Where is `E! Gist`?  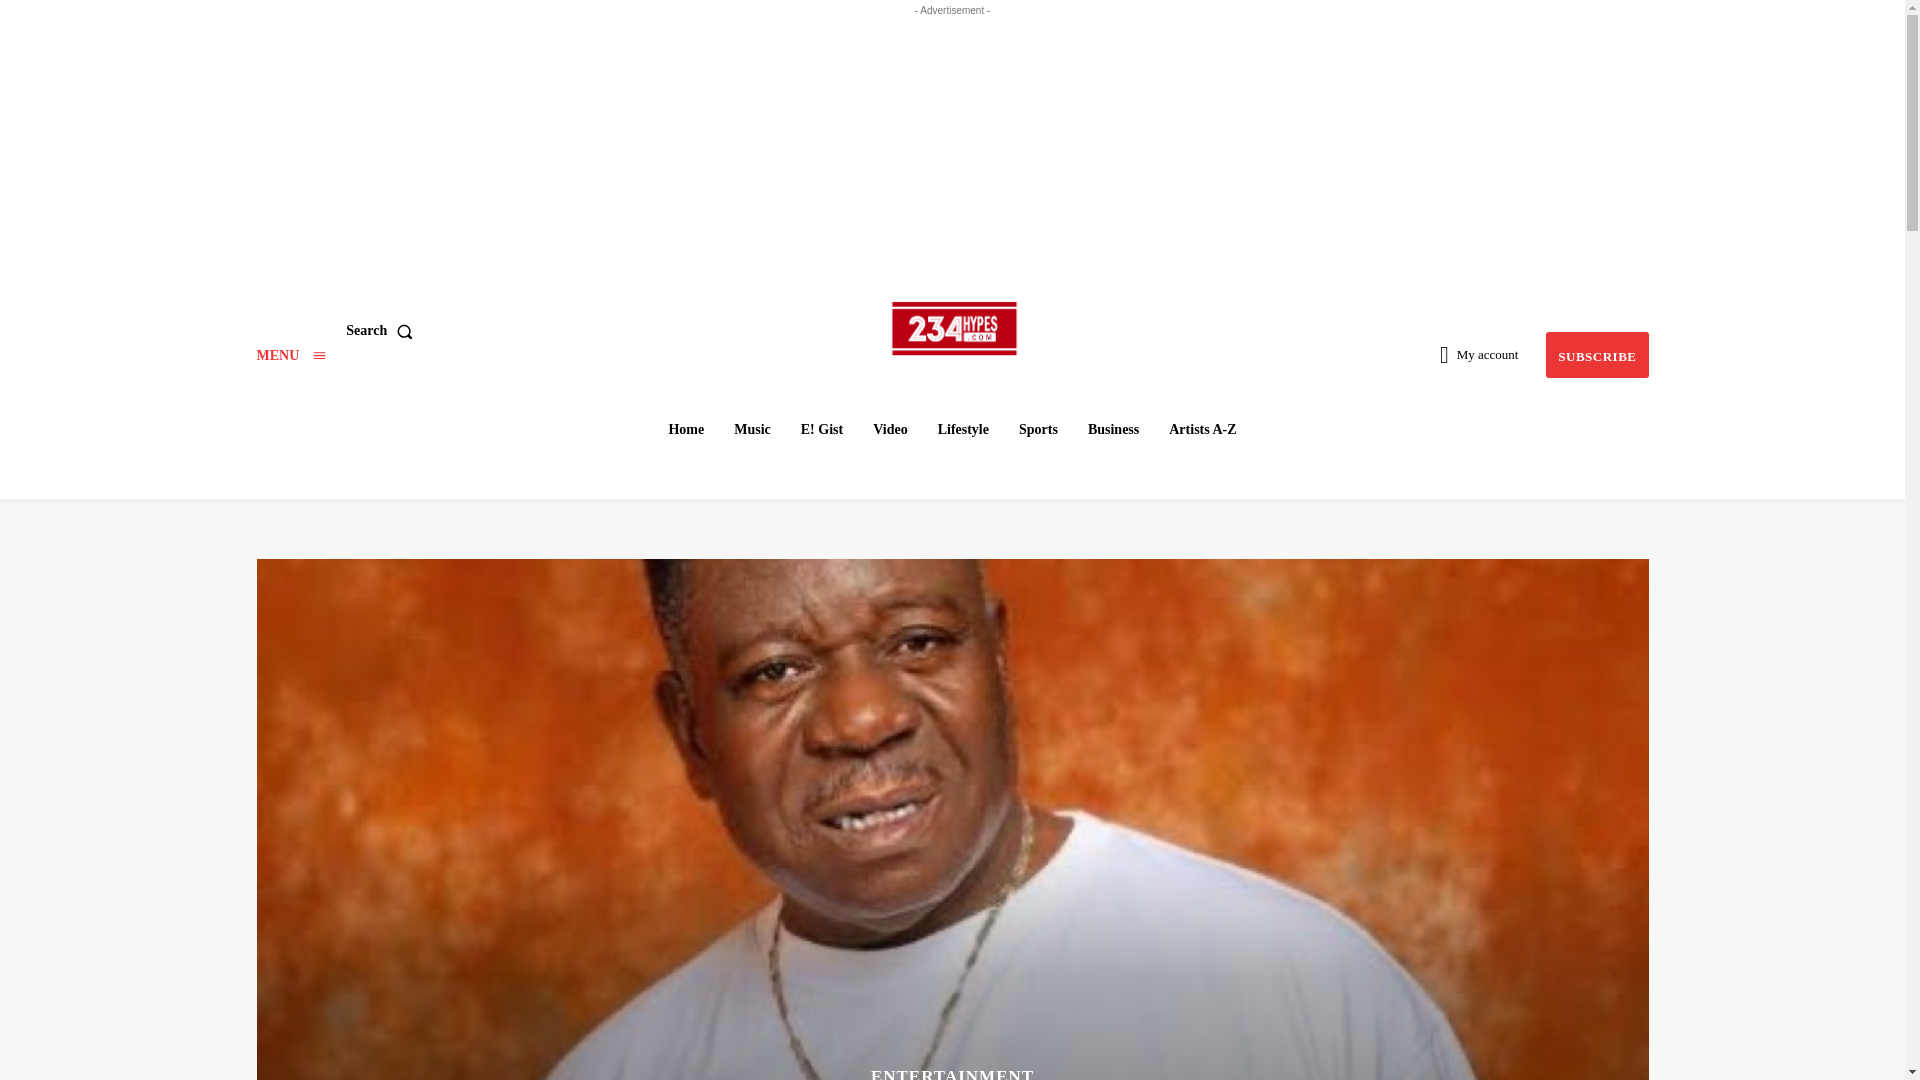
E! Gist is located at coordinates (822, 430).